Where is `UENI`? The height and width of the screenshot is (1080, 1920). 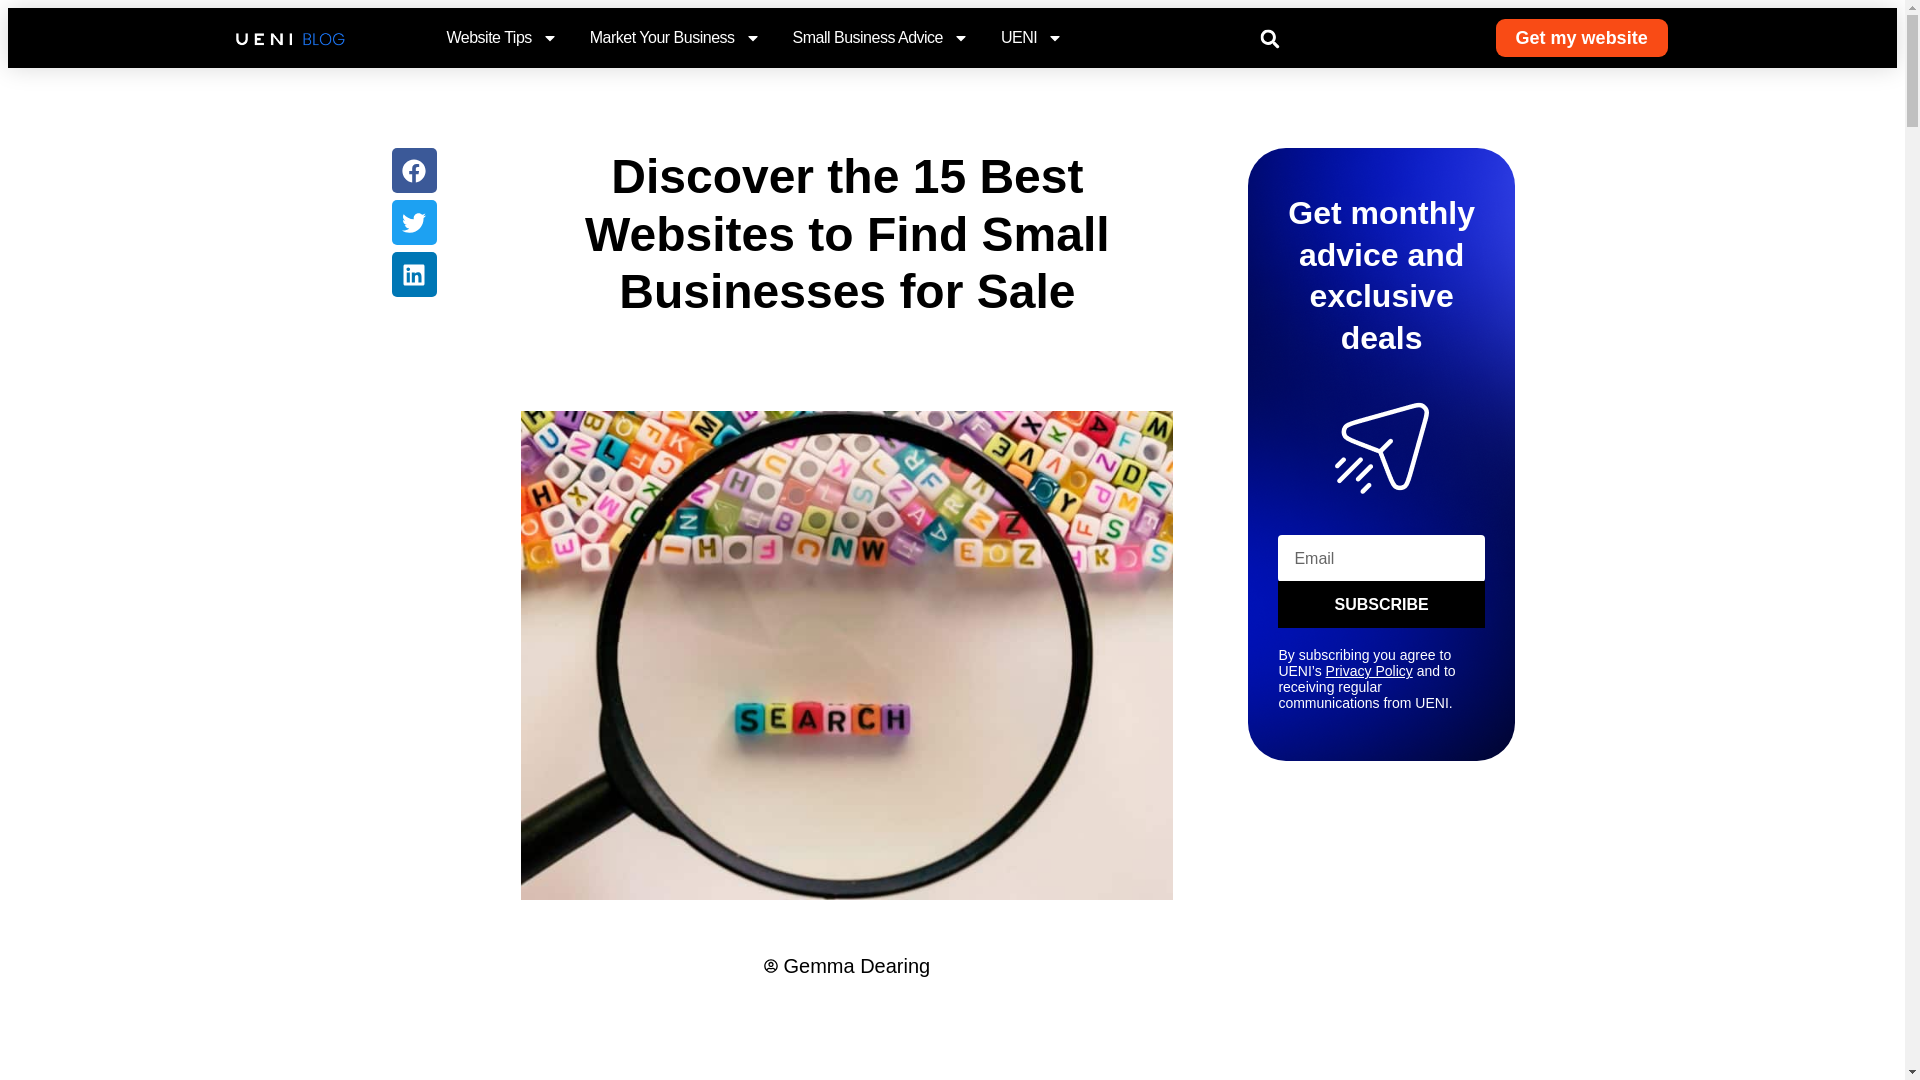
UENI is located at coordinates (1032, 38).